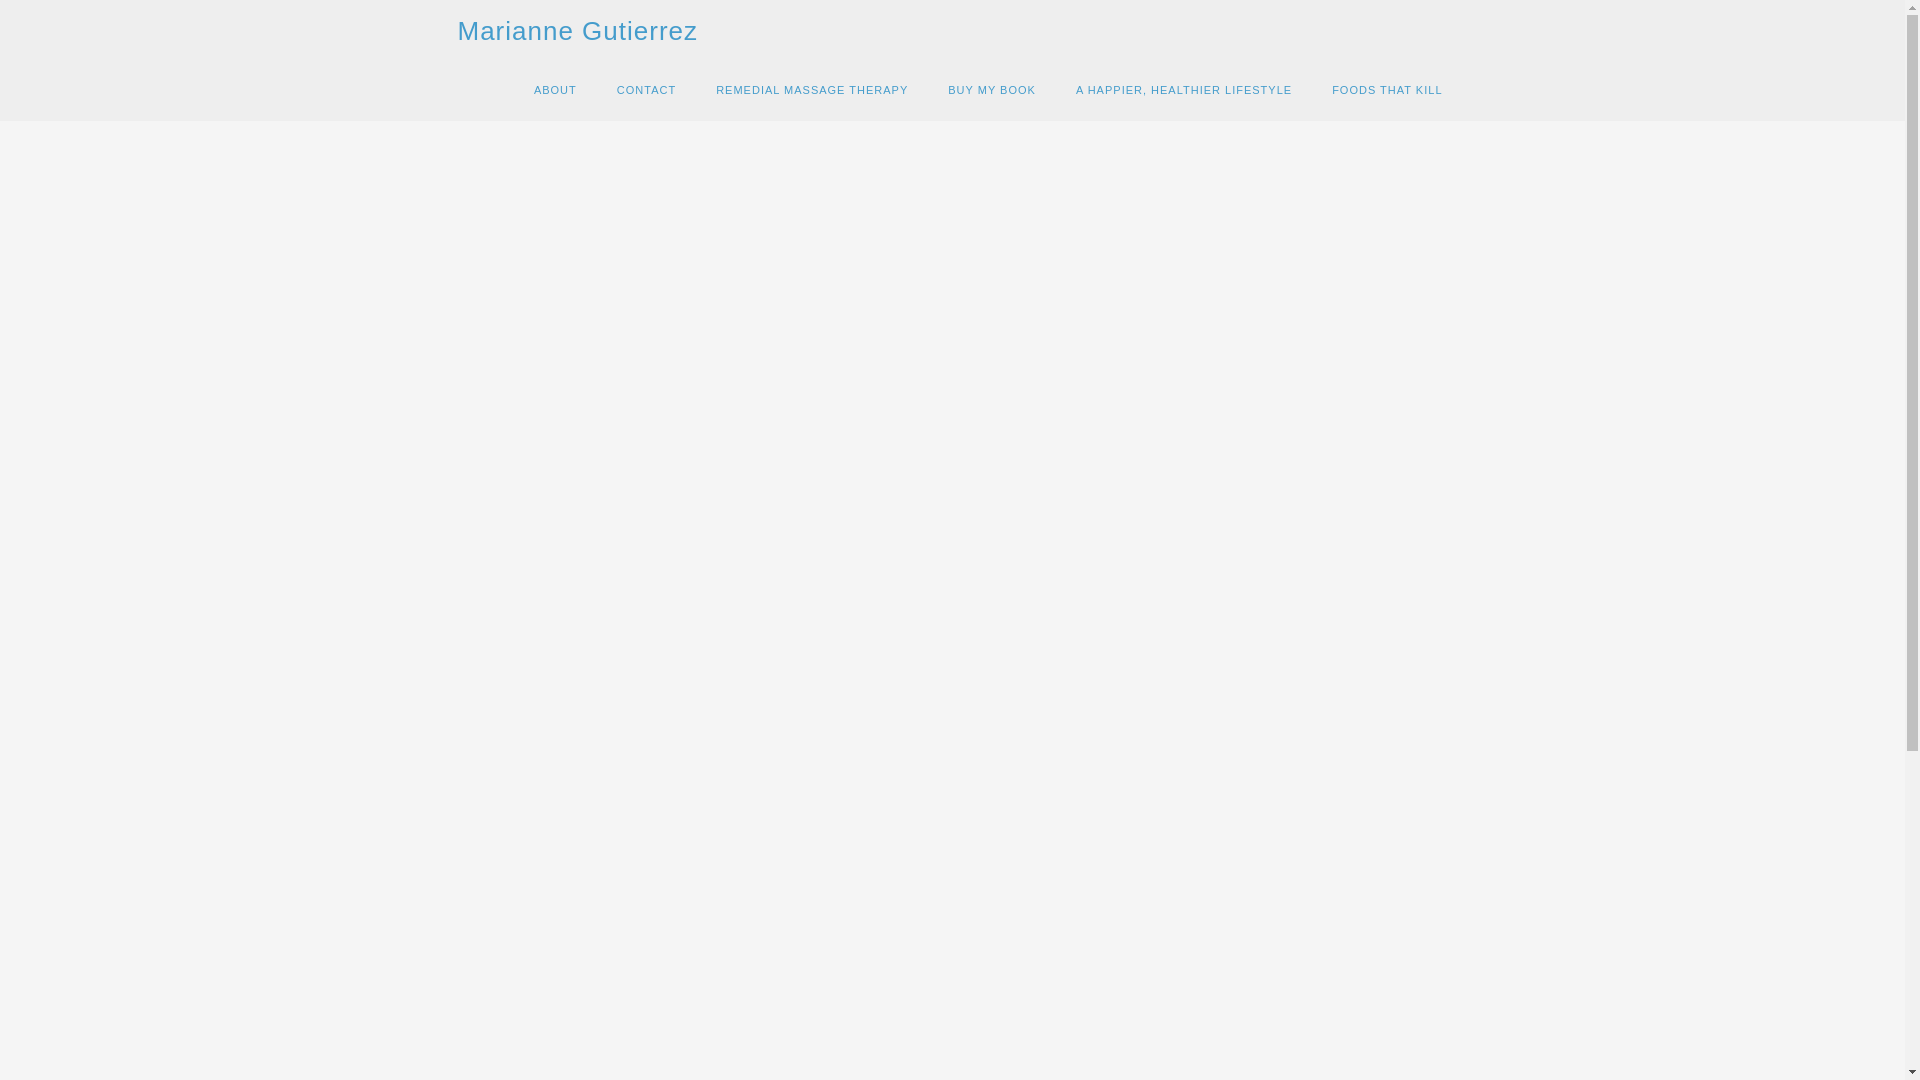 This screenshot has height=1080, width=1920. What do you see at coordinates (1184, 90) in the screenshot?
I see `A HAPPIER, HEALTHIER LIFESTYLE` at bounding box center [1184, 90].